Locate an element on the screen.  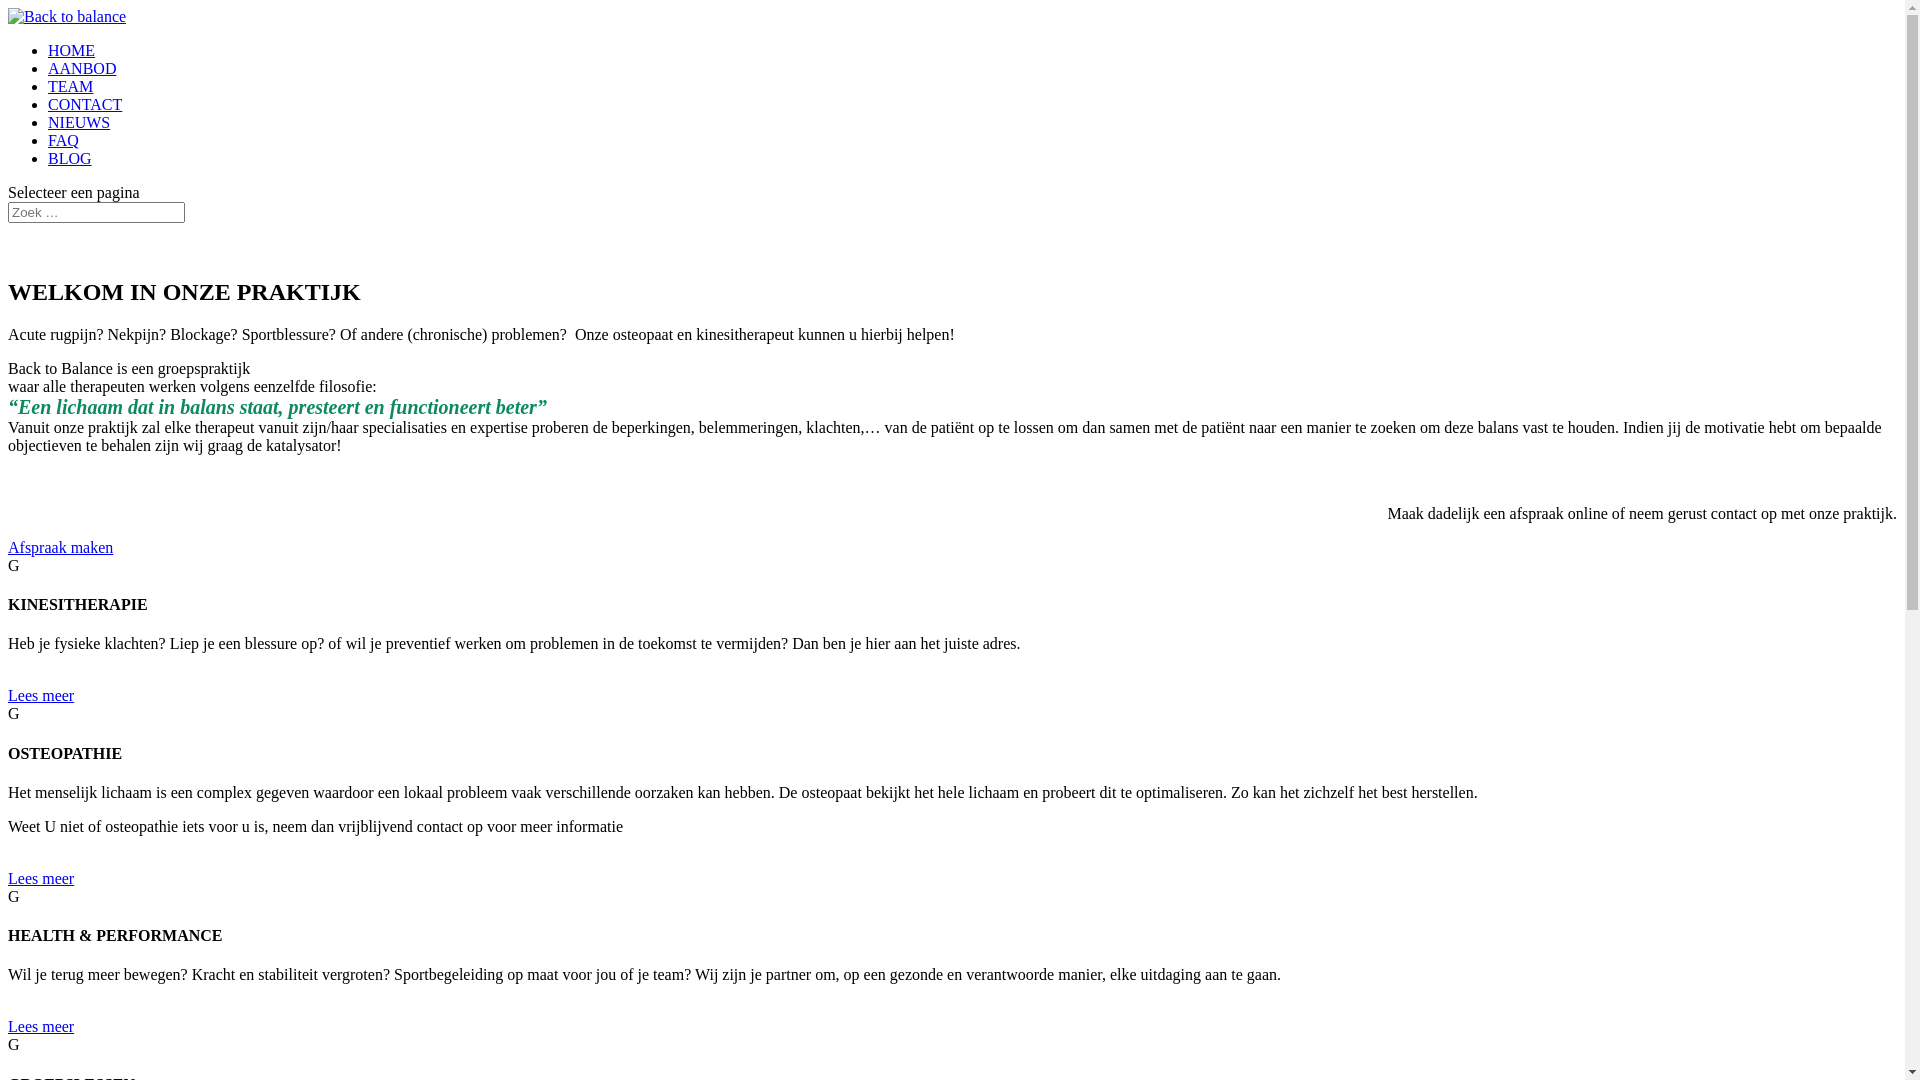
BLOG is located at coordinates (70, 158).